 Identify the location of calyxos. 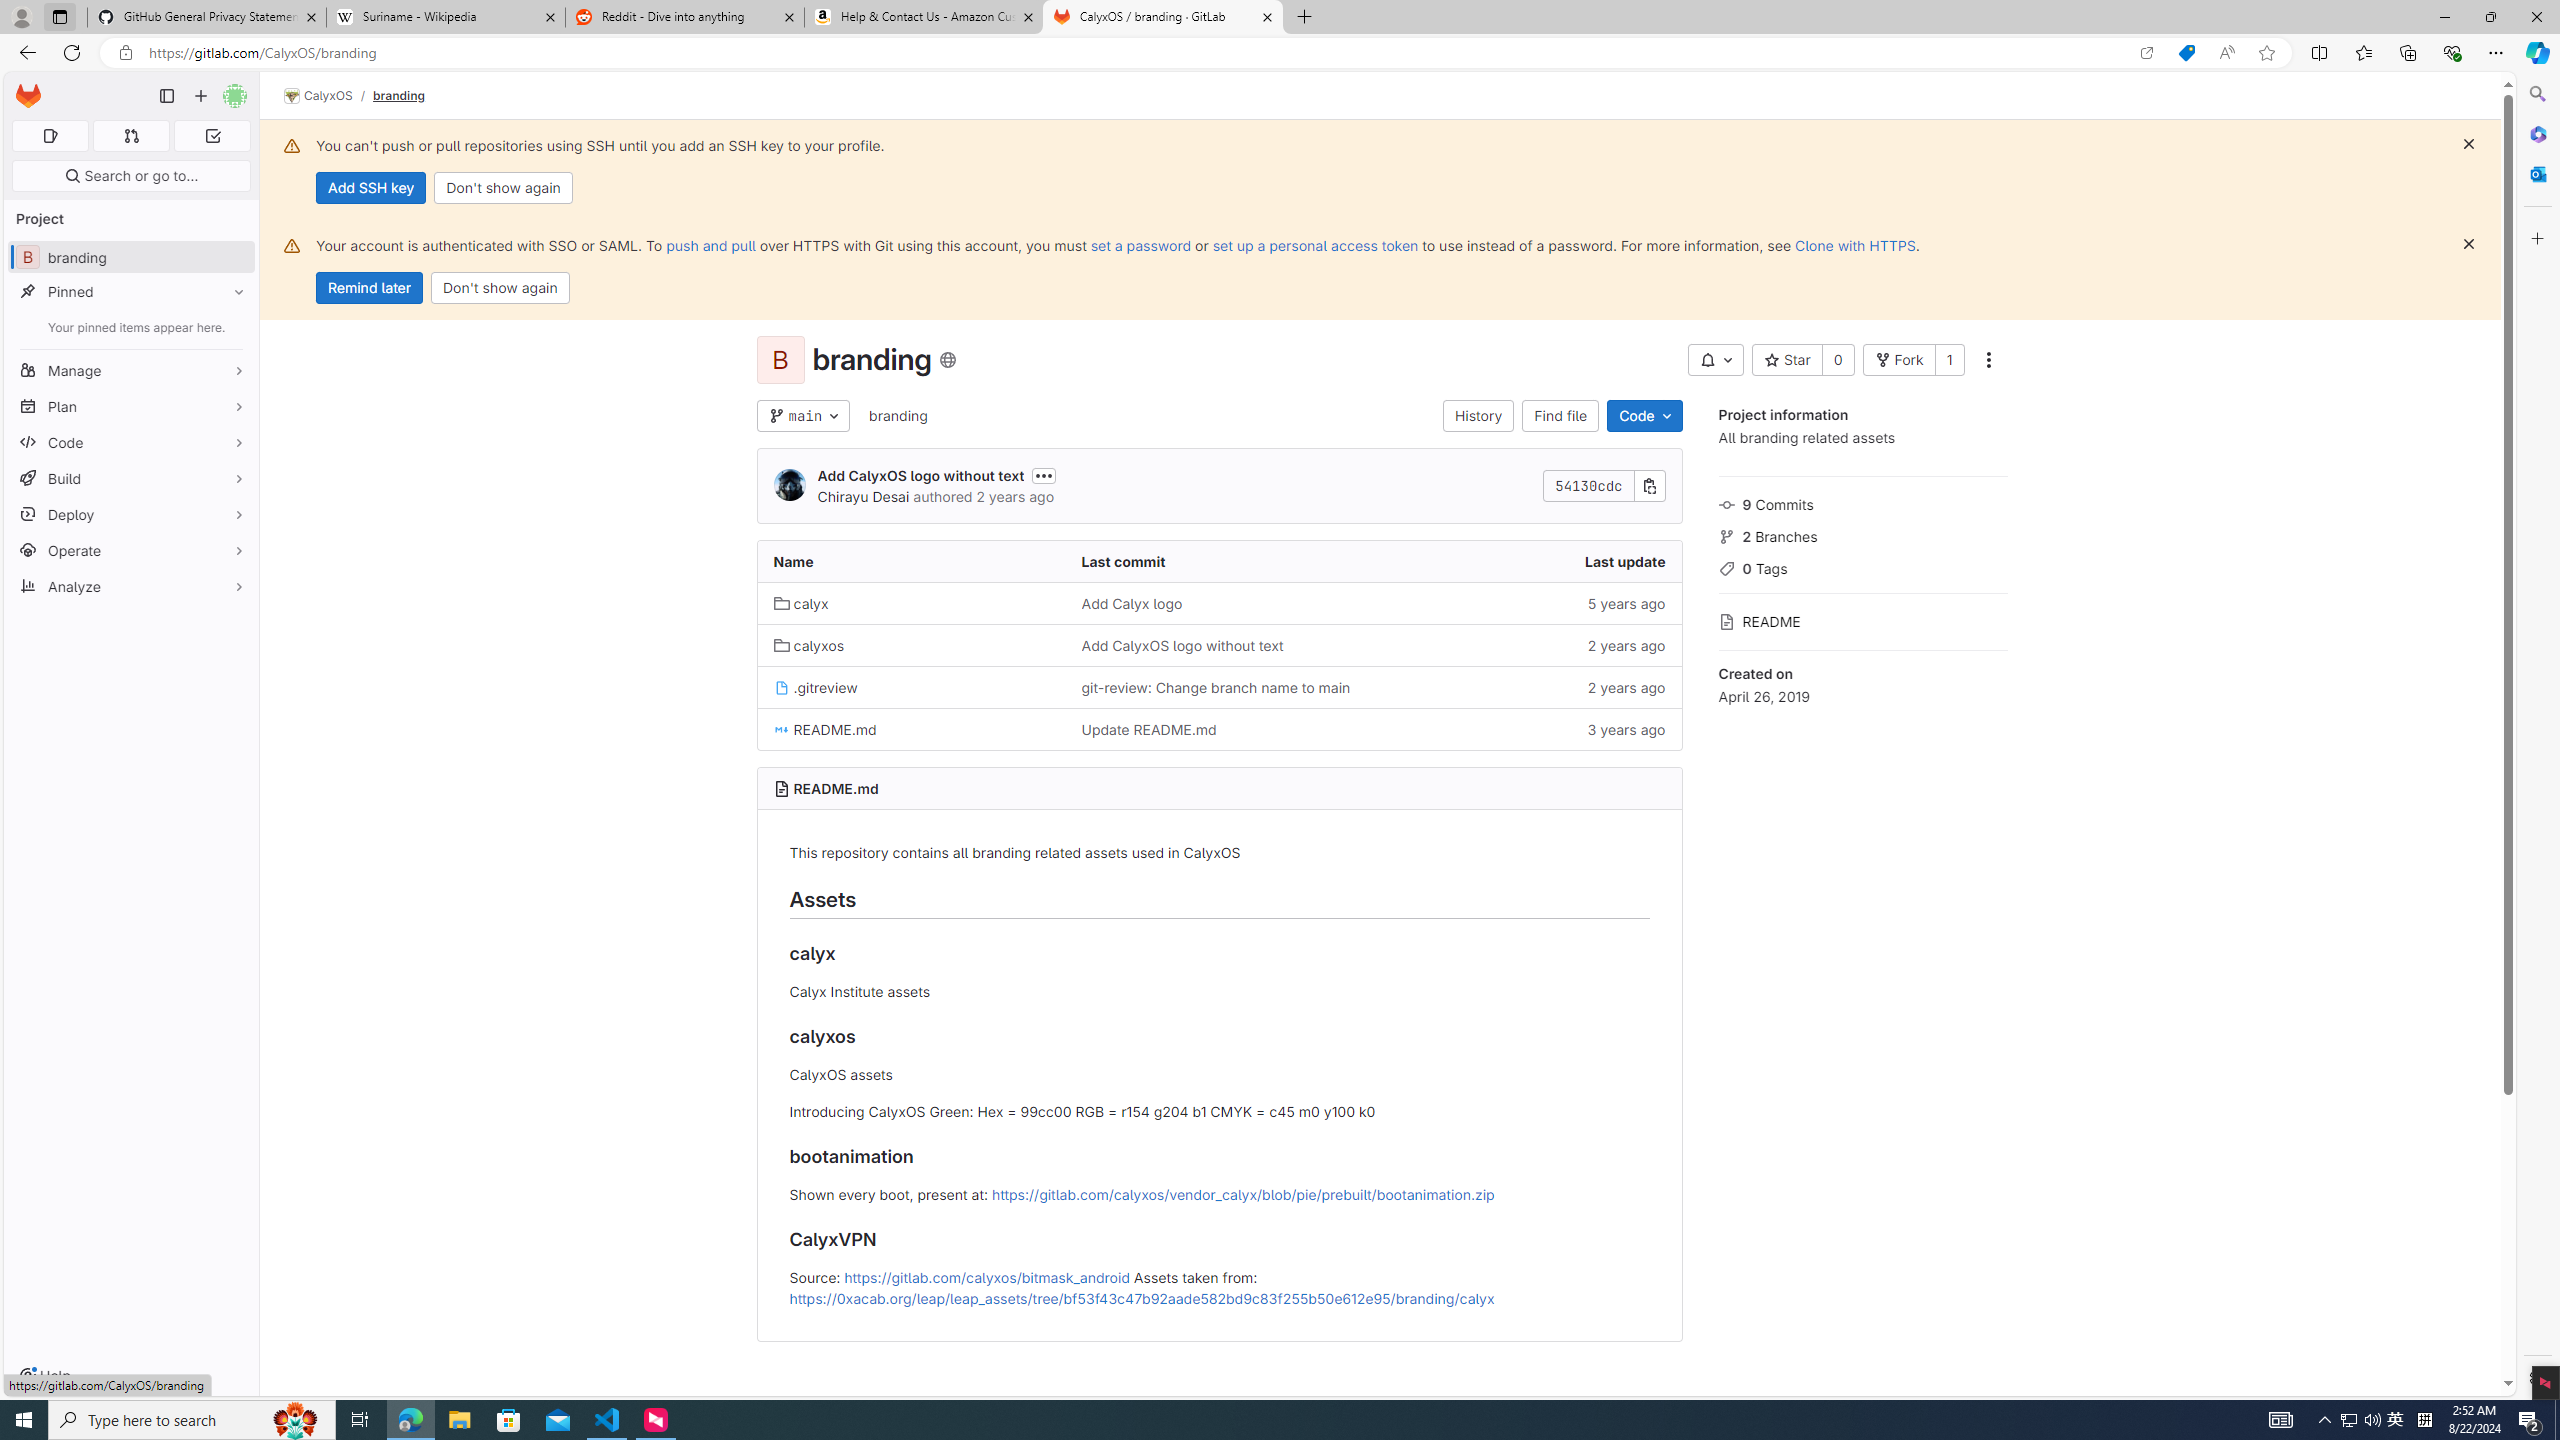
(808, 646).